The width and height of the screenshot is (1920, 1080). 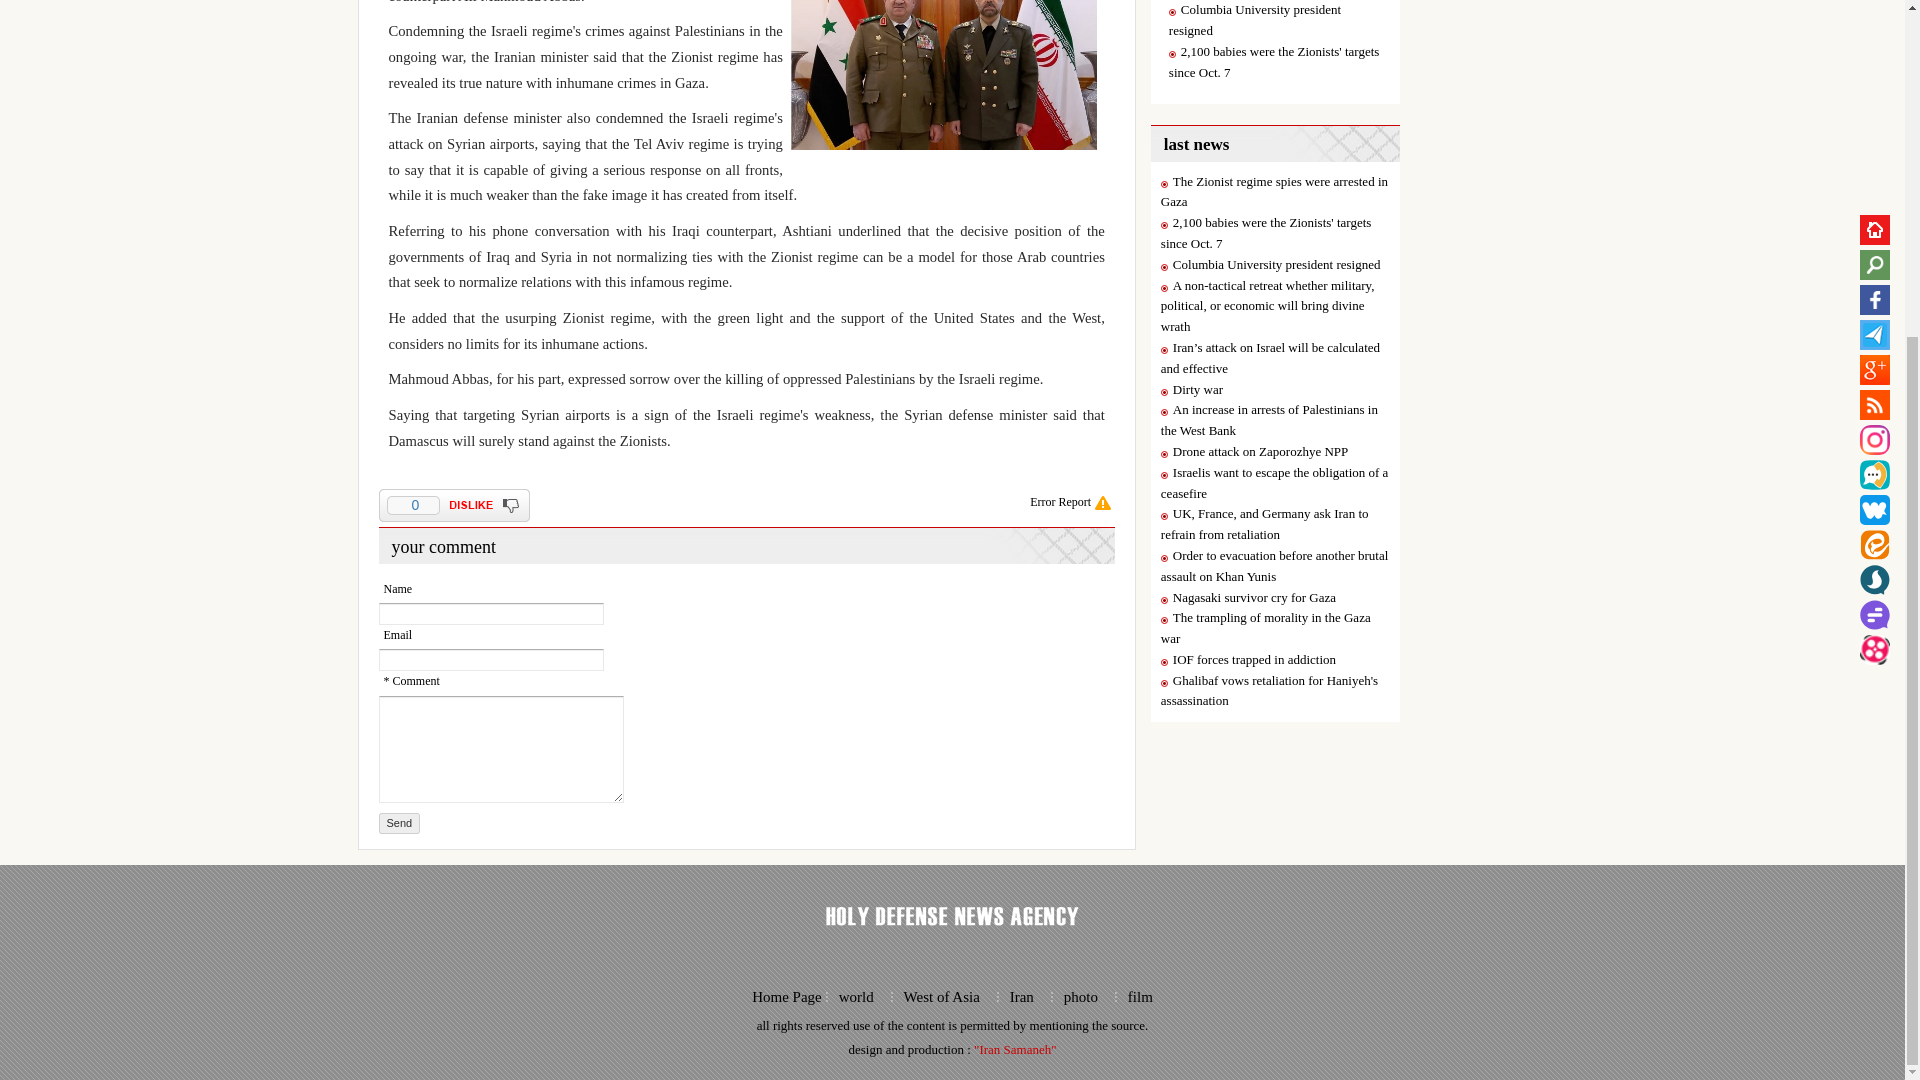 What do you see at coordinates (399, 824) in the screenshot?
I see `Send` at bounding box center [399, 824].